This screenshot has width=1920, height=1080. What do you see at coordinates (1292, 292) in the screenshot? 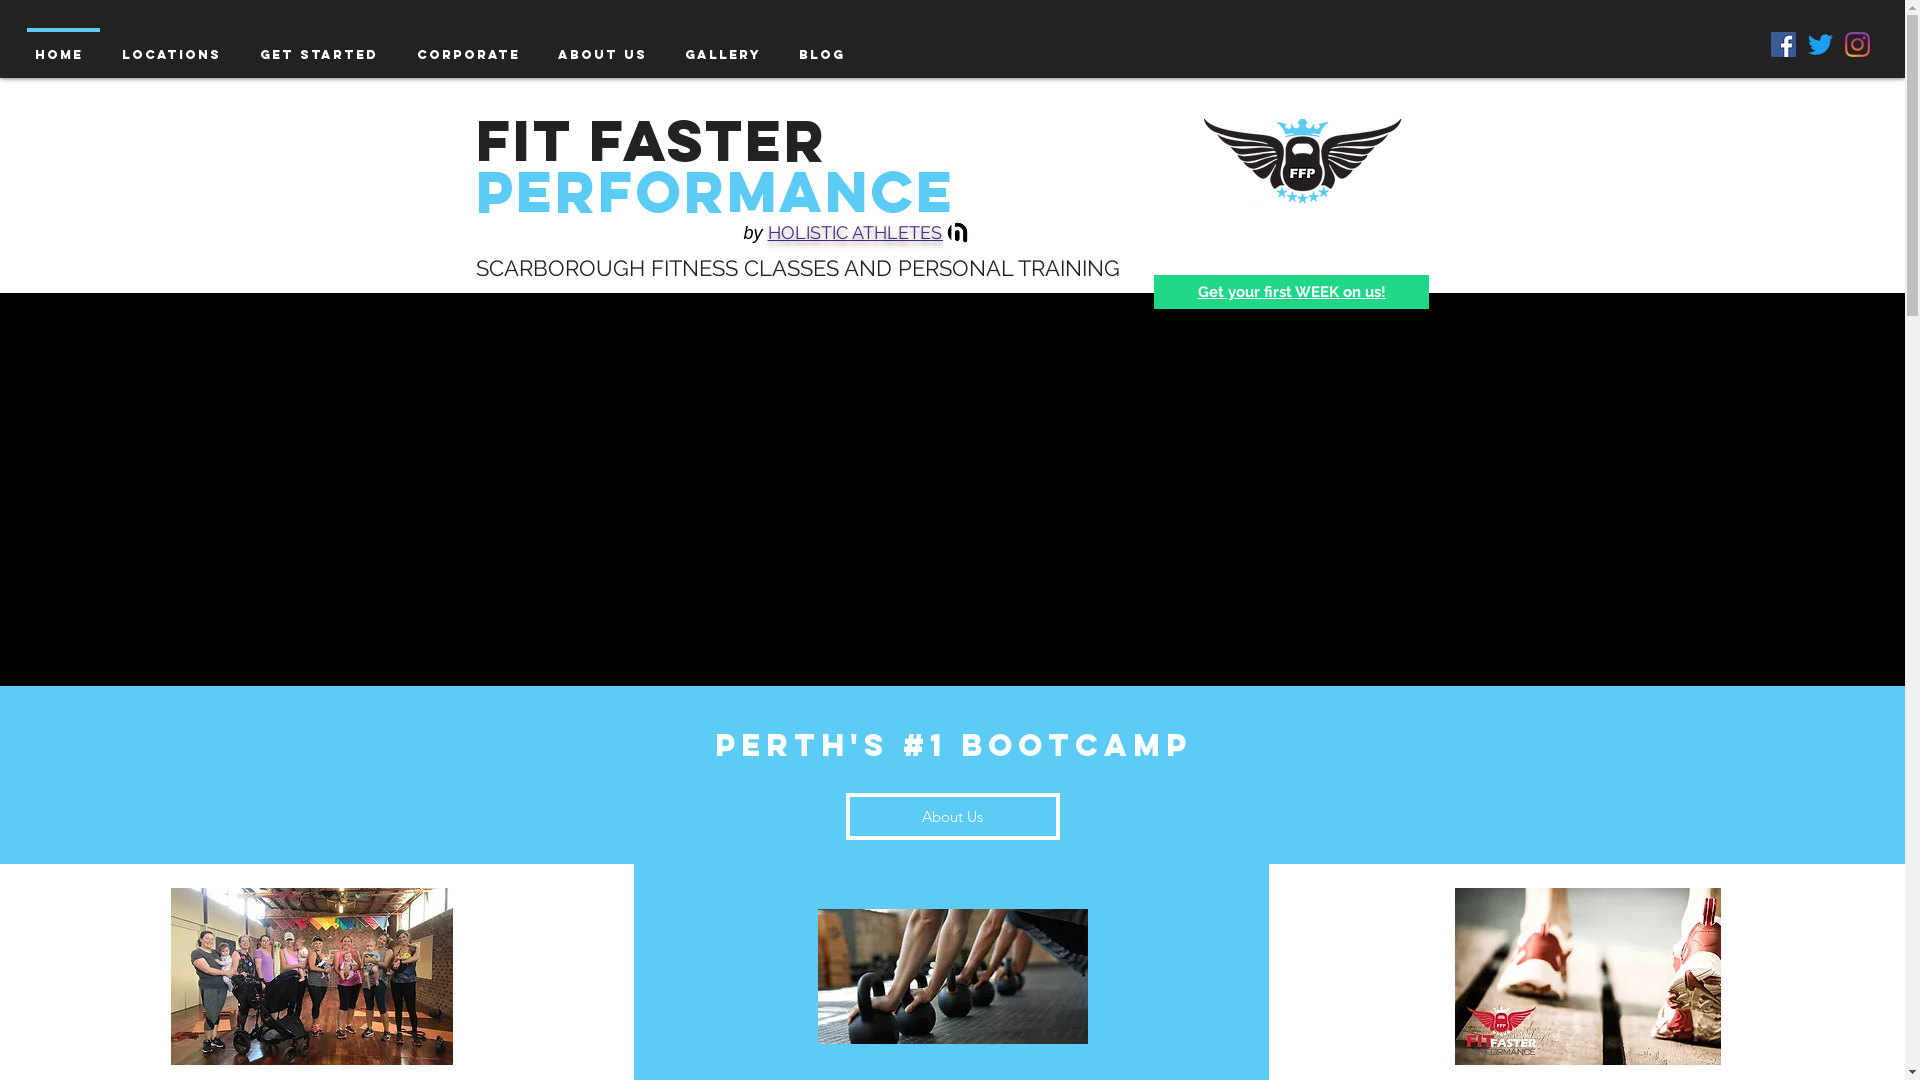
I see `Get your first WEEK on us!` at bounding box center [1292, 292].